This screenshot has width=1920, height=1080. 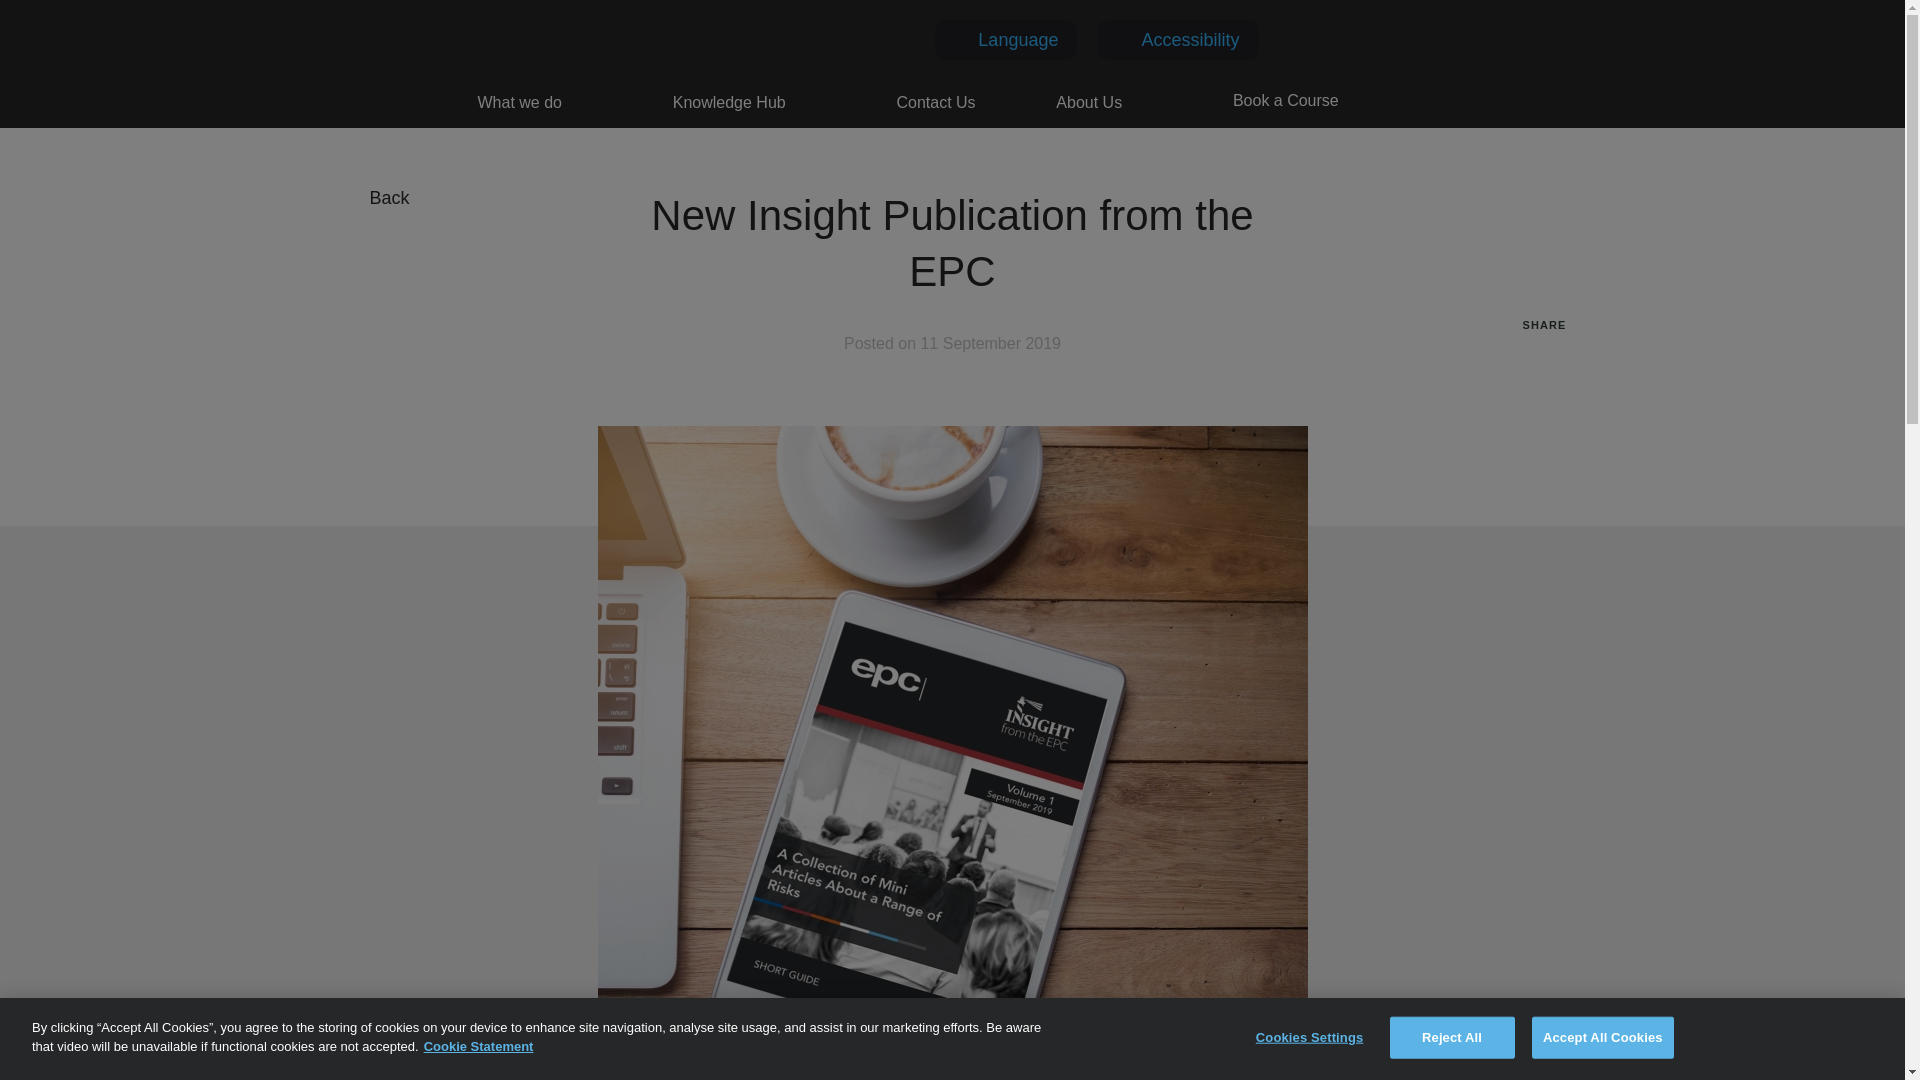 What do you see at coordinates (732, 102) in the screenshot?
I see `Knowledge Hub` at bounding box center [732, 102].